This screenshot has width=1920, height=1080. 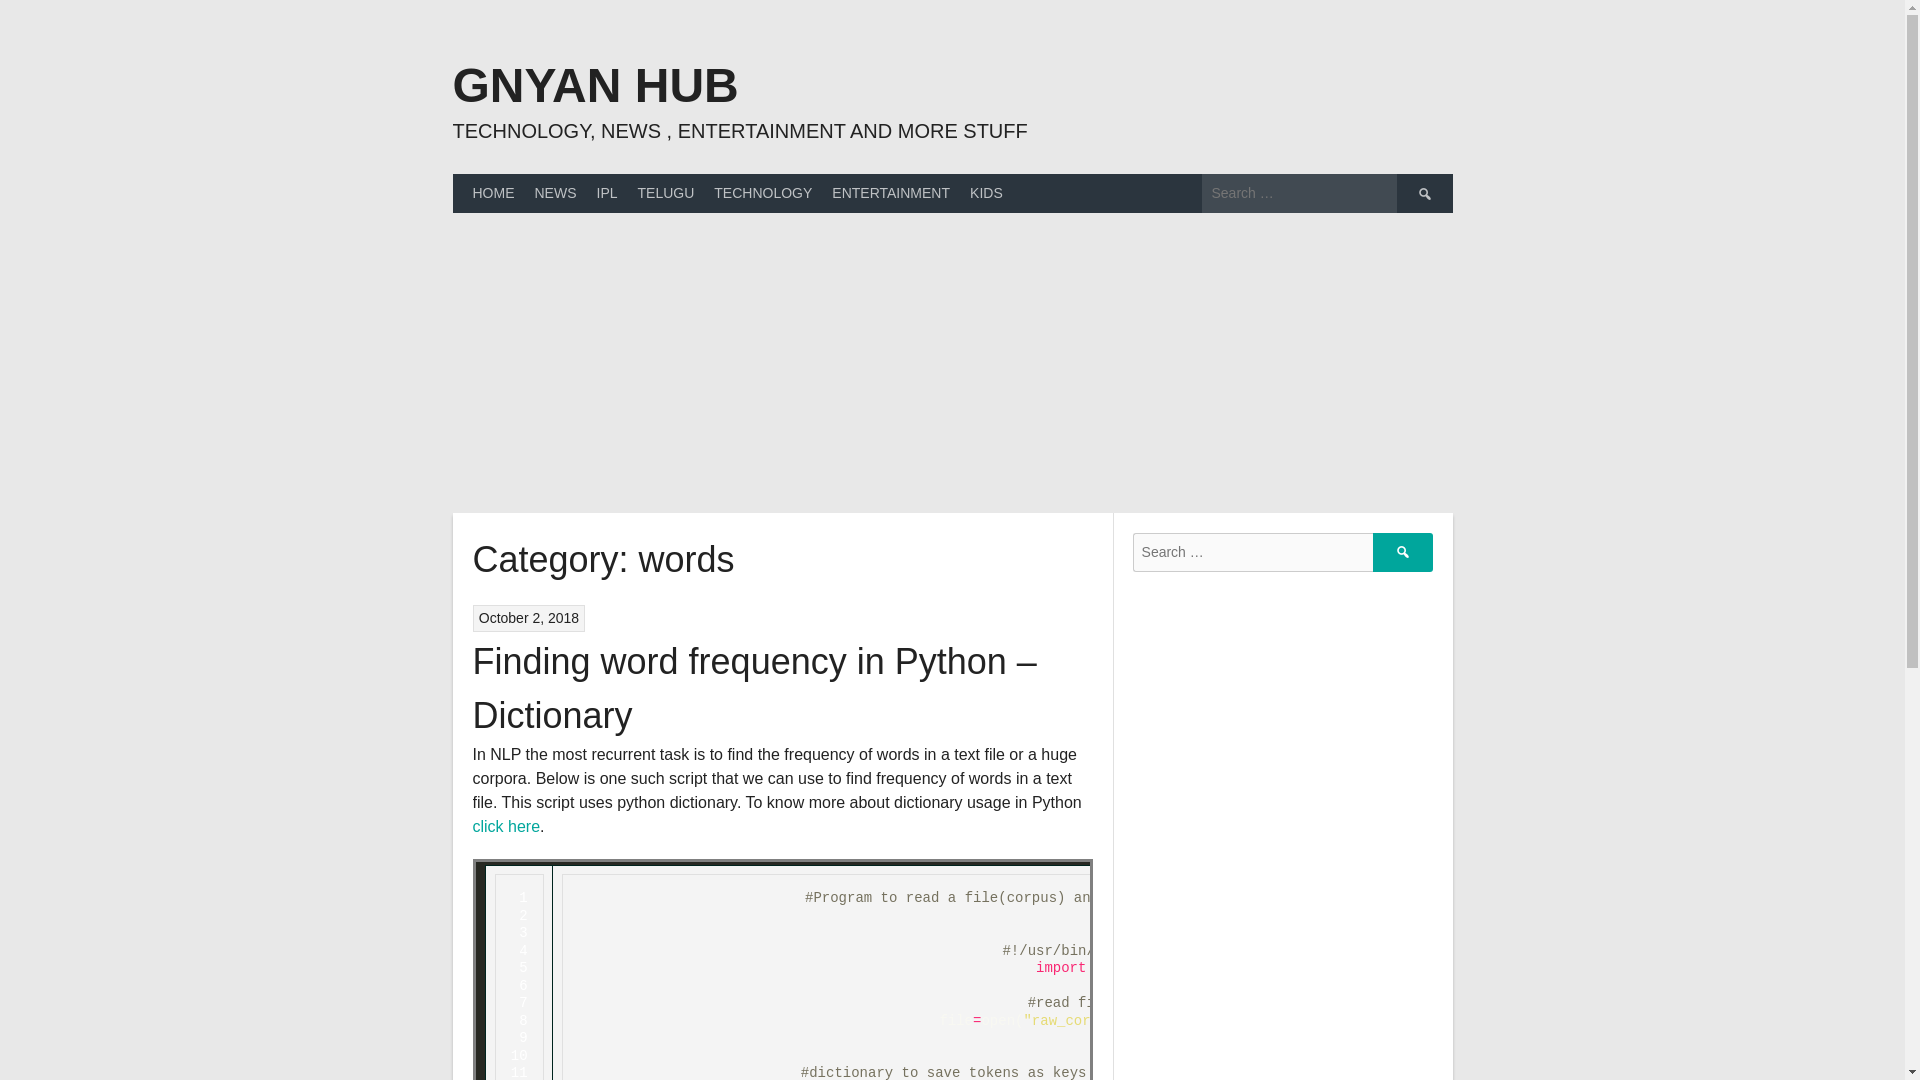 What do you see at coordinates (606, 192) in the screenshot?
I see `IPL` at bounding box center [606, 192].